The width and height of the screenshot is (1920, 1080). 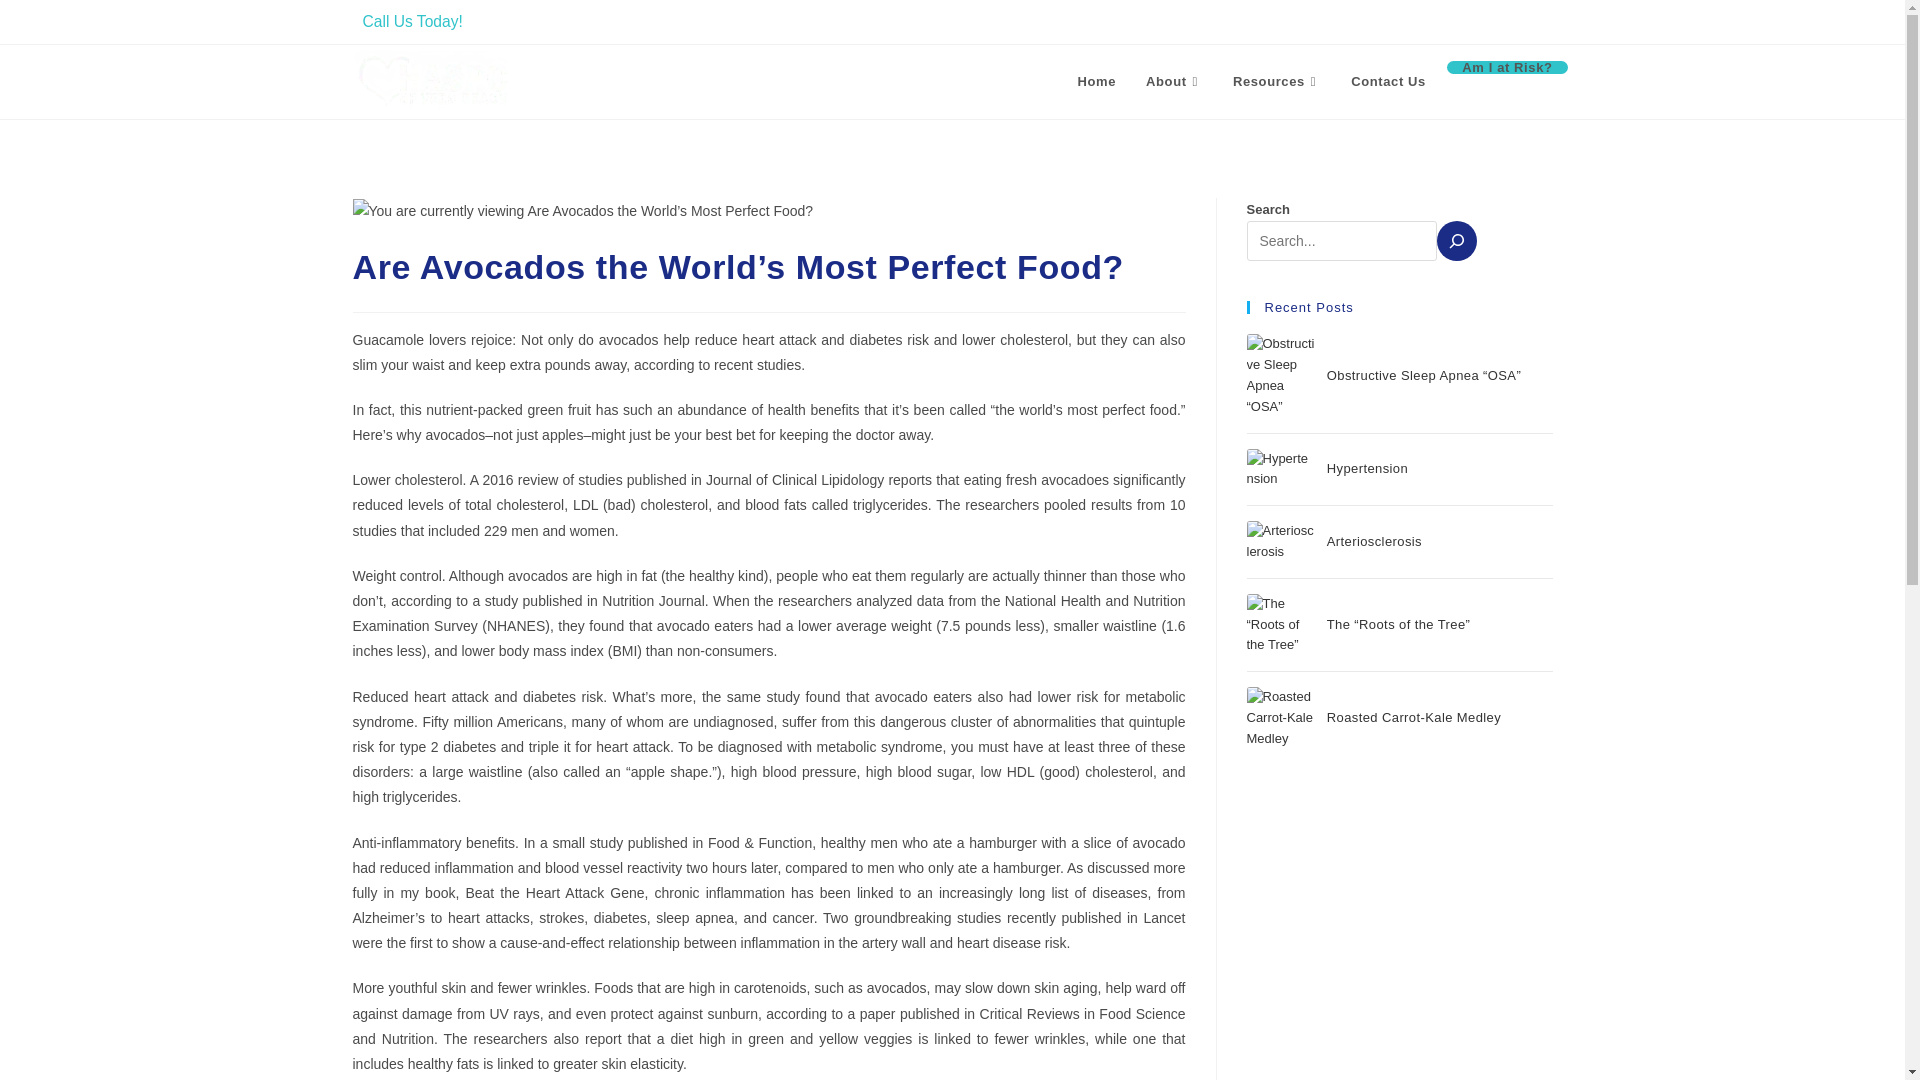 What do you see at coordinates (1280, 470) in the screenshot?
I see `Hypertension` at bounding box center [1280, 470].